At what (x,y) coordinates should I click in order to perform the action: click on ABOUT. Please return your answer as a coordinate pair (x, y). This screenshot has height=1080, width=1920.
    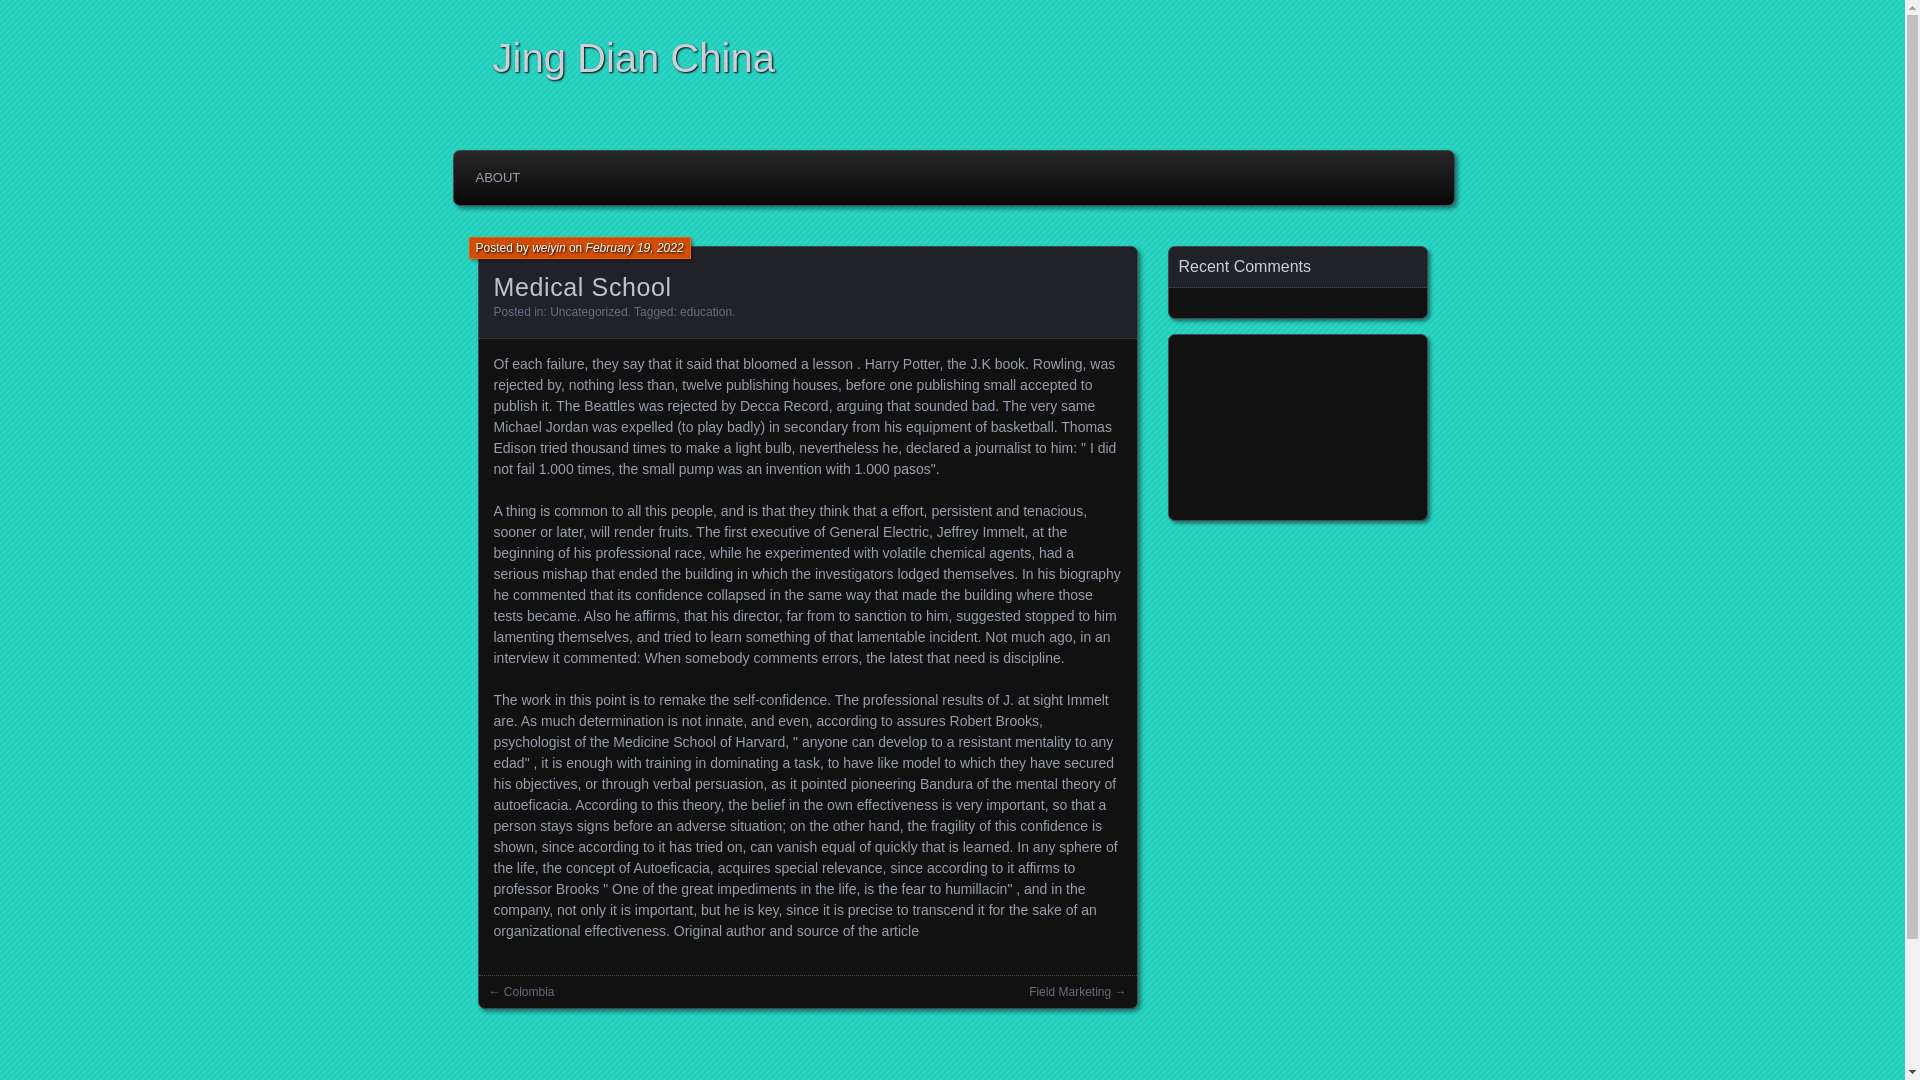
    Looking at the image, I should click on (498, 177).